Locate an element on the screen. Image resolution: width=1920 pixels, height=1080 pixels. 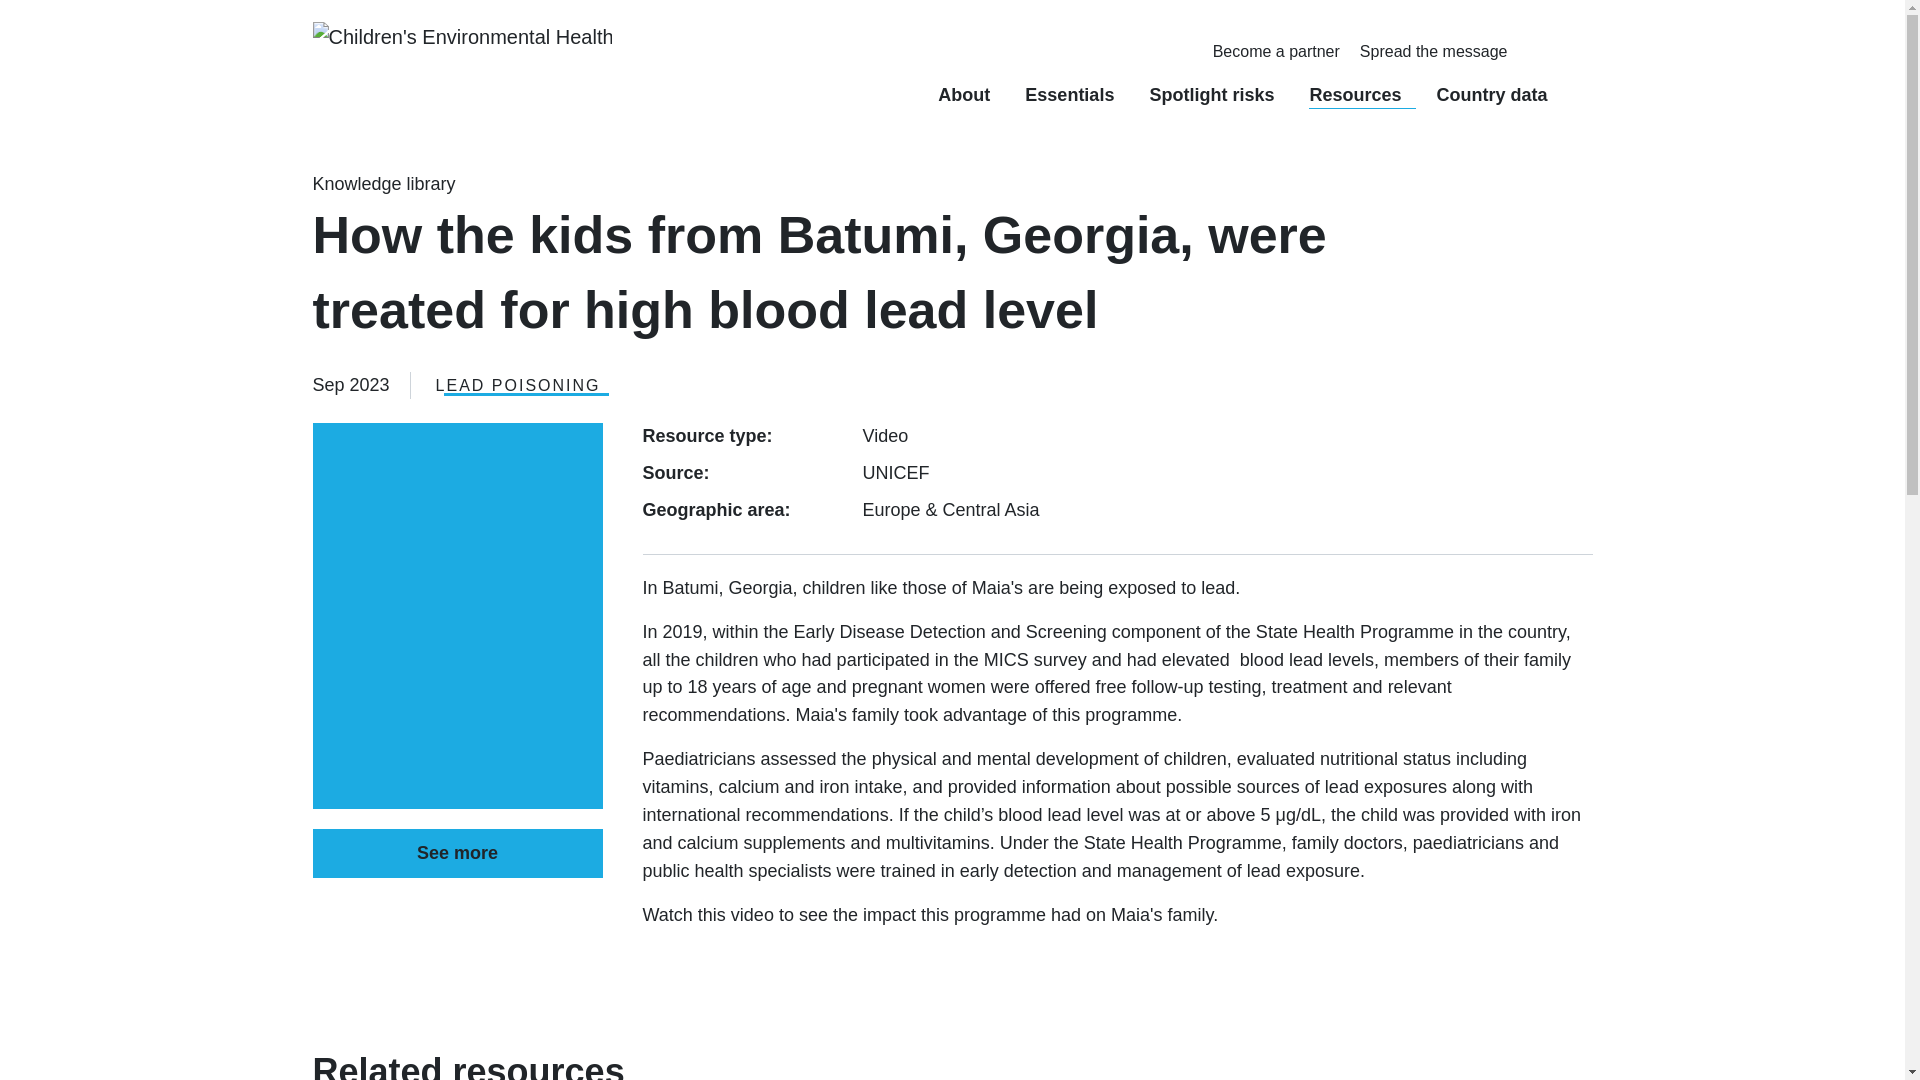
Become a partner is located at coordinates (1276, 52).